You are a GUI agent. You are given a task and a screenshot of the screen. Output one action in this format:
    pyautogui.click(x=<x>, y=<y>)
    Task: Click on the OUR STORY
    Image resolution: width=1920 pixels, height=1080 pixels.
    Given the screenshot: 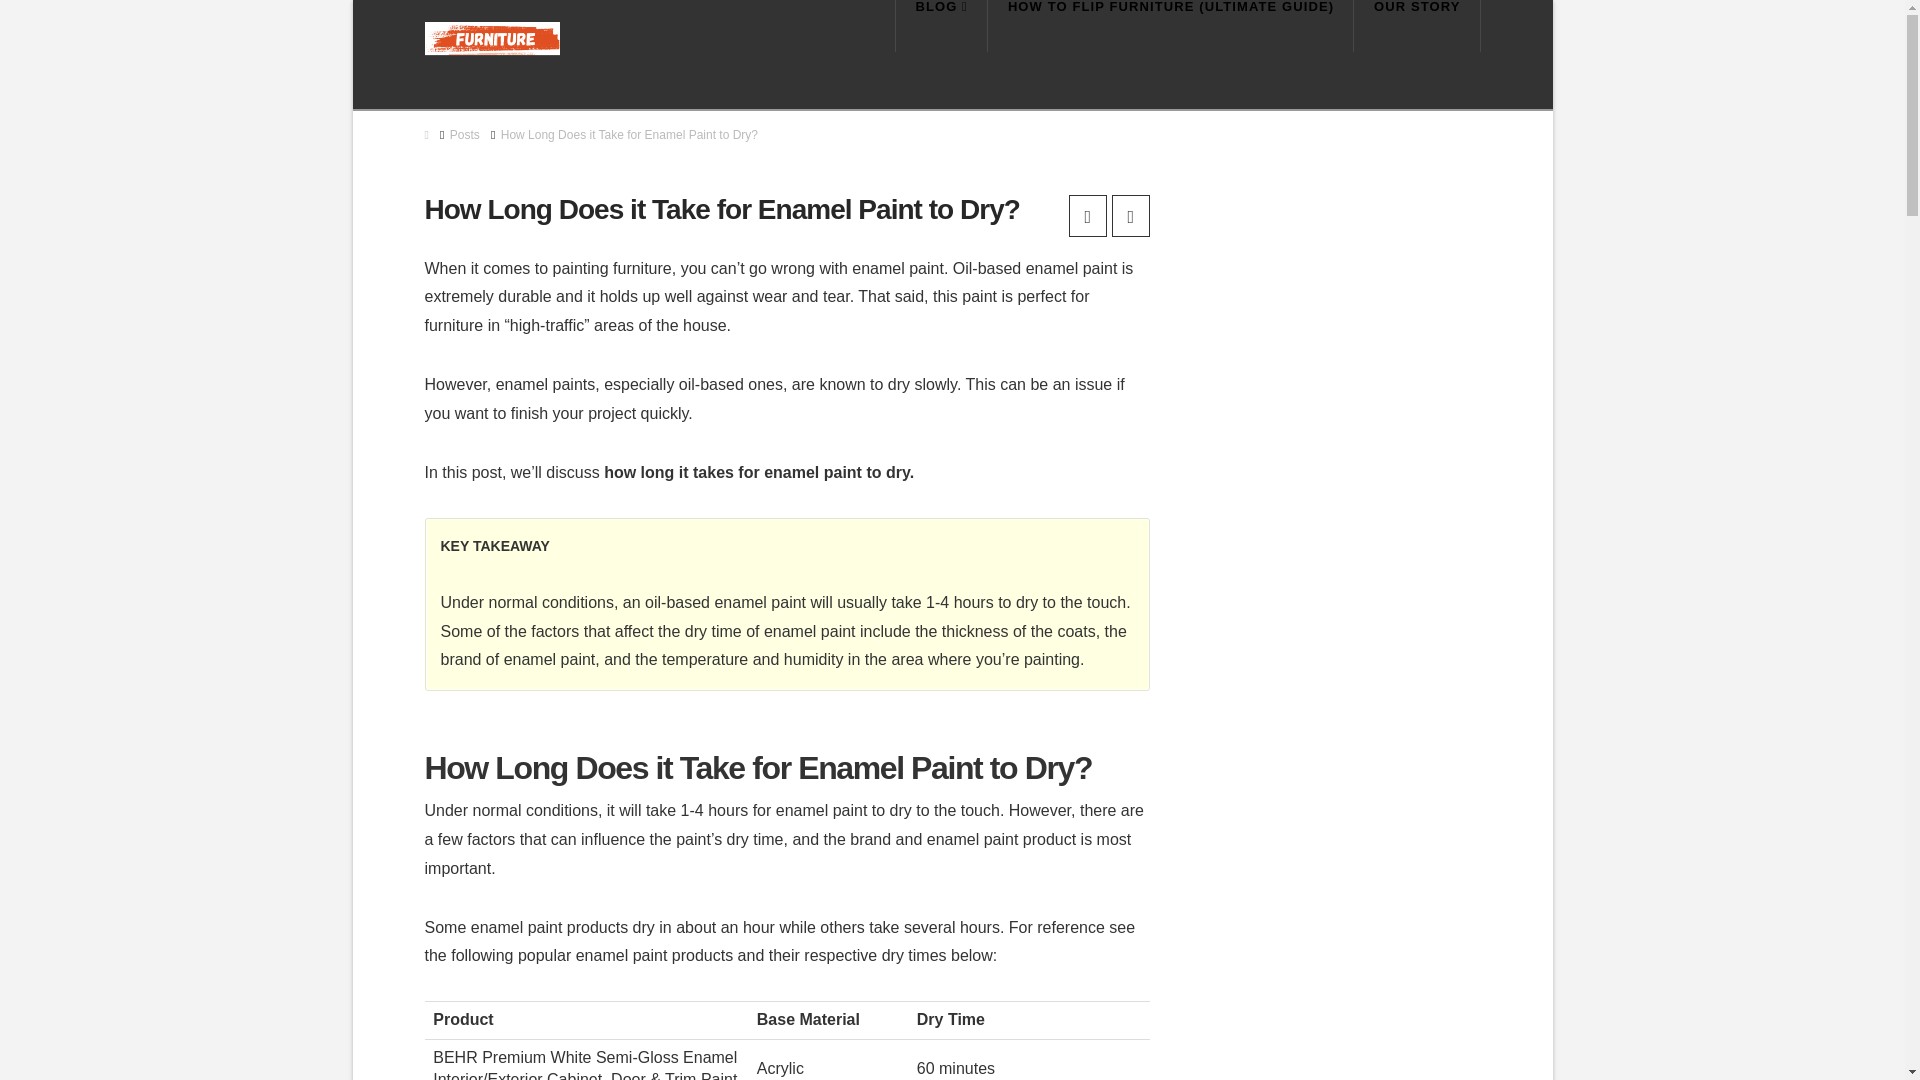 What is the action you would take?
    pyautogui.click(x=1416, y=26)
    